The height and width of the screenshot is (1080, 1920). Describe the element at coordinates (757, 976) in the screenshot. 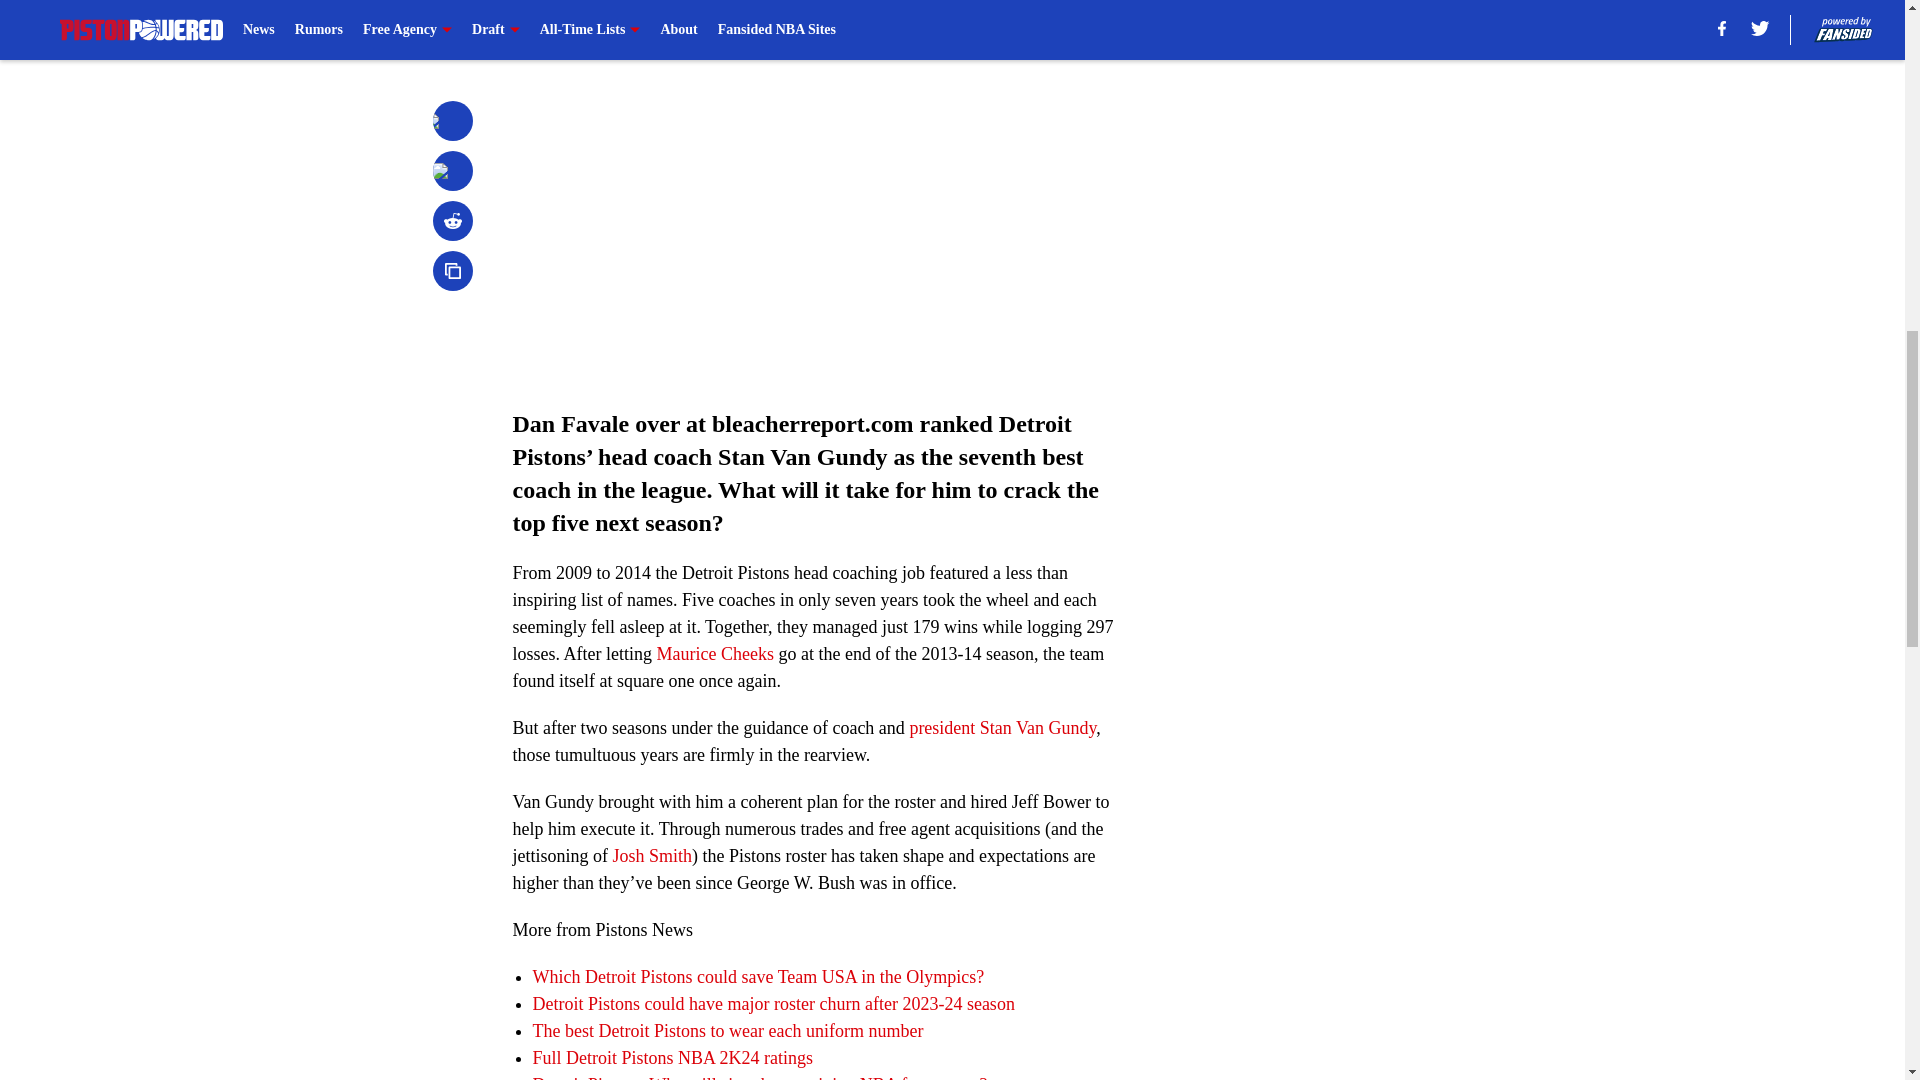

I see `Which Detroit Pistons could save Team USA in the Olympics?` at that location.